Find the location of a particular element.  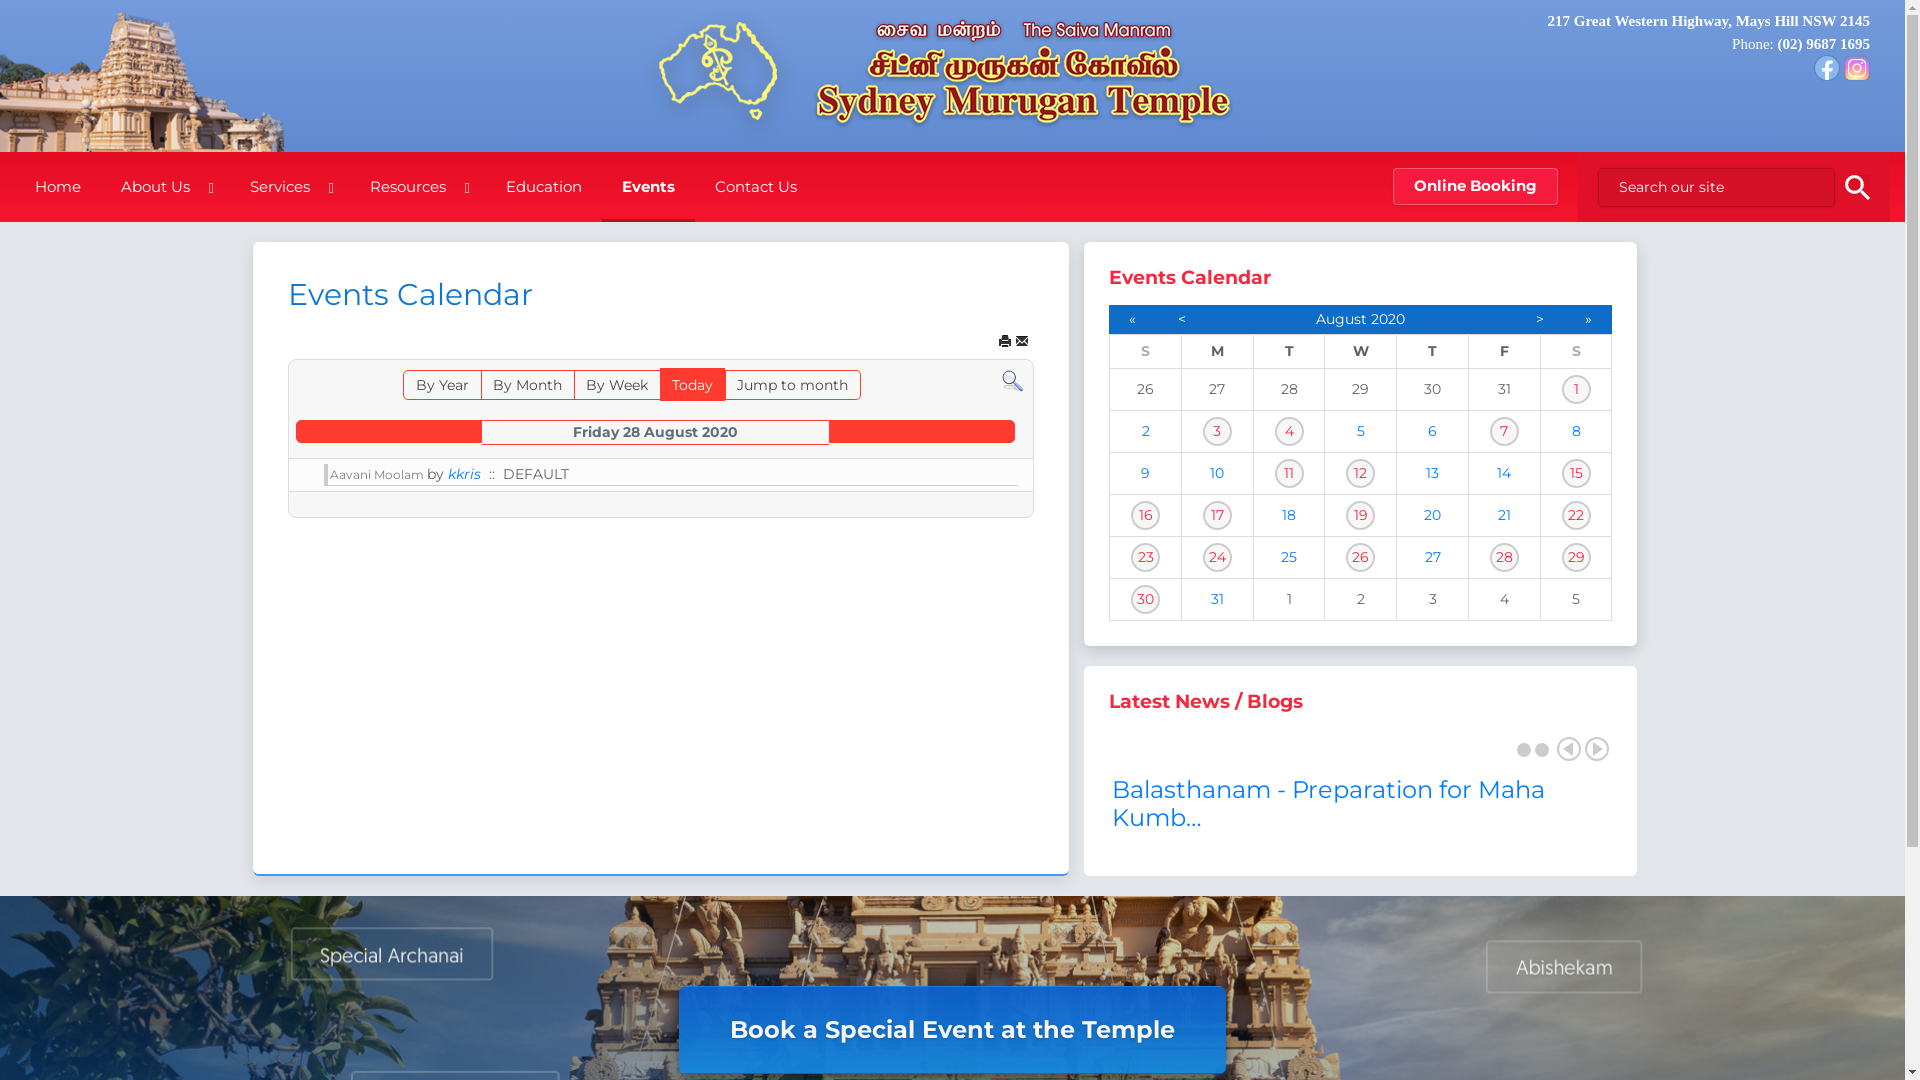

3 is located at coordinates (1218, 432).